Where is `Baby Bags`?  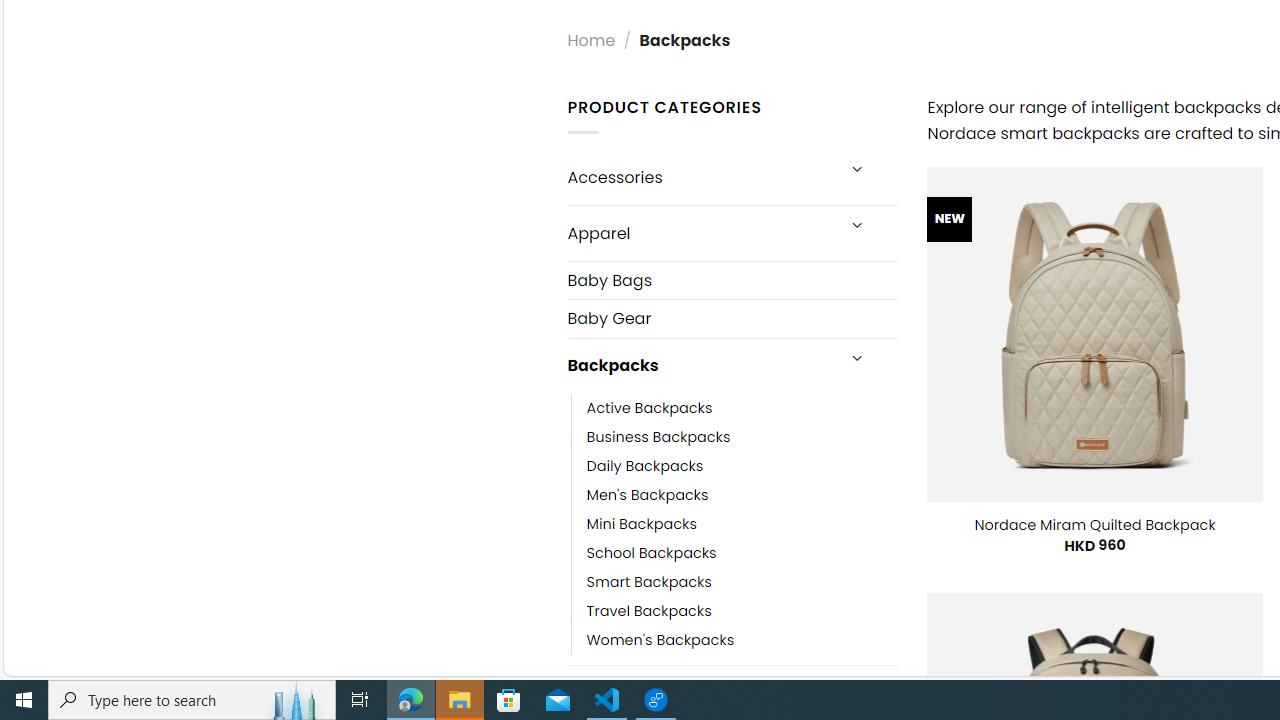 Baby Bags is located at coordinates (732, 280).